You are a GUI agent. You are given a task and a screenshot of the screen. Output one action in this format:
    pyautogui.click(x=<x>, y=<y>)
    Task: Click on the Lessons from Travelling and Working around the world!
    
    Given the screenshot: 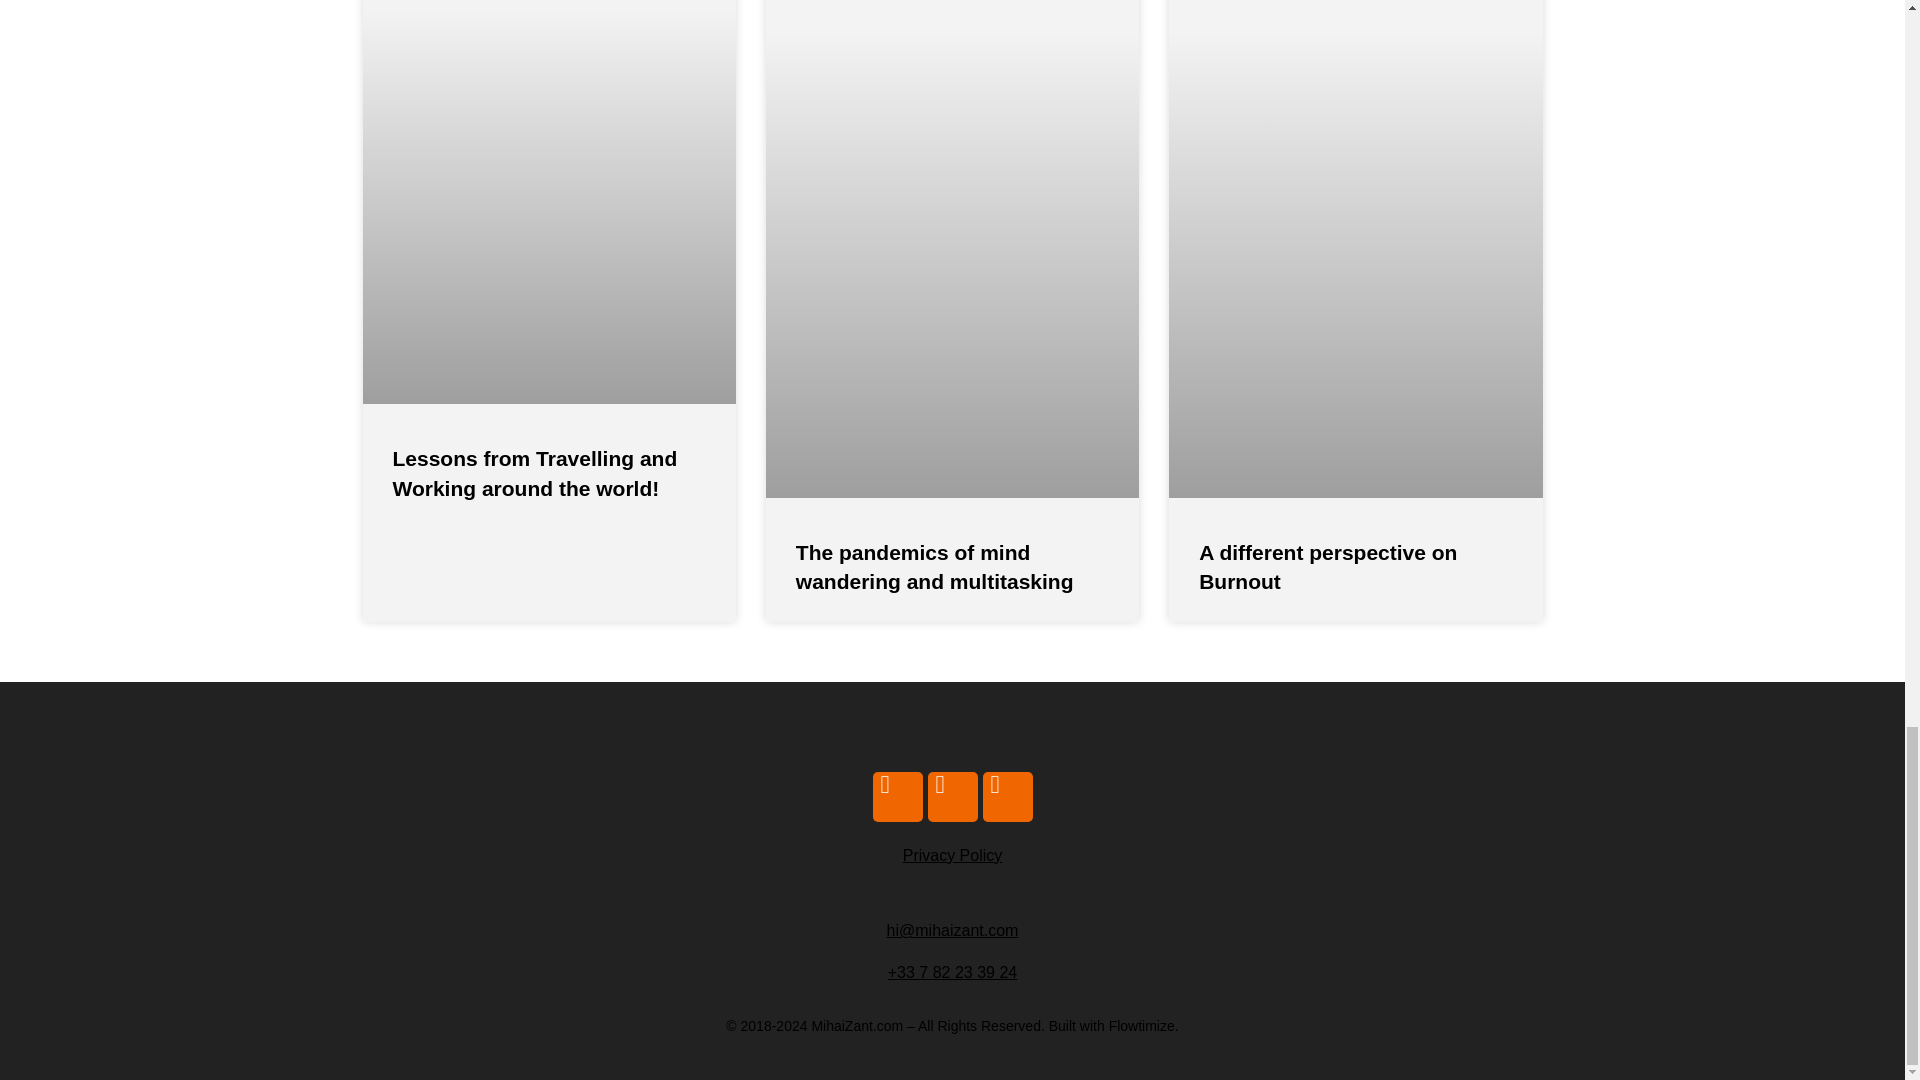 What is the action you would take?
    pyautogui.click(x=534, y=472)
    